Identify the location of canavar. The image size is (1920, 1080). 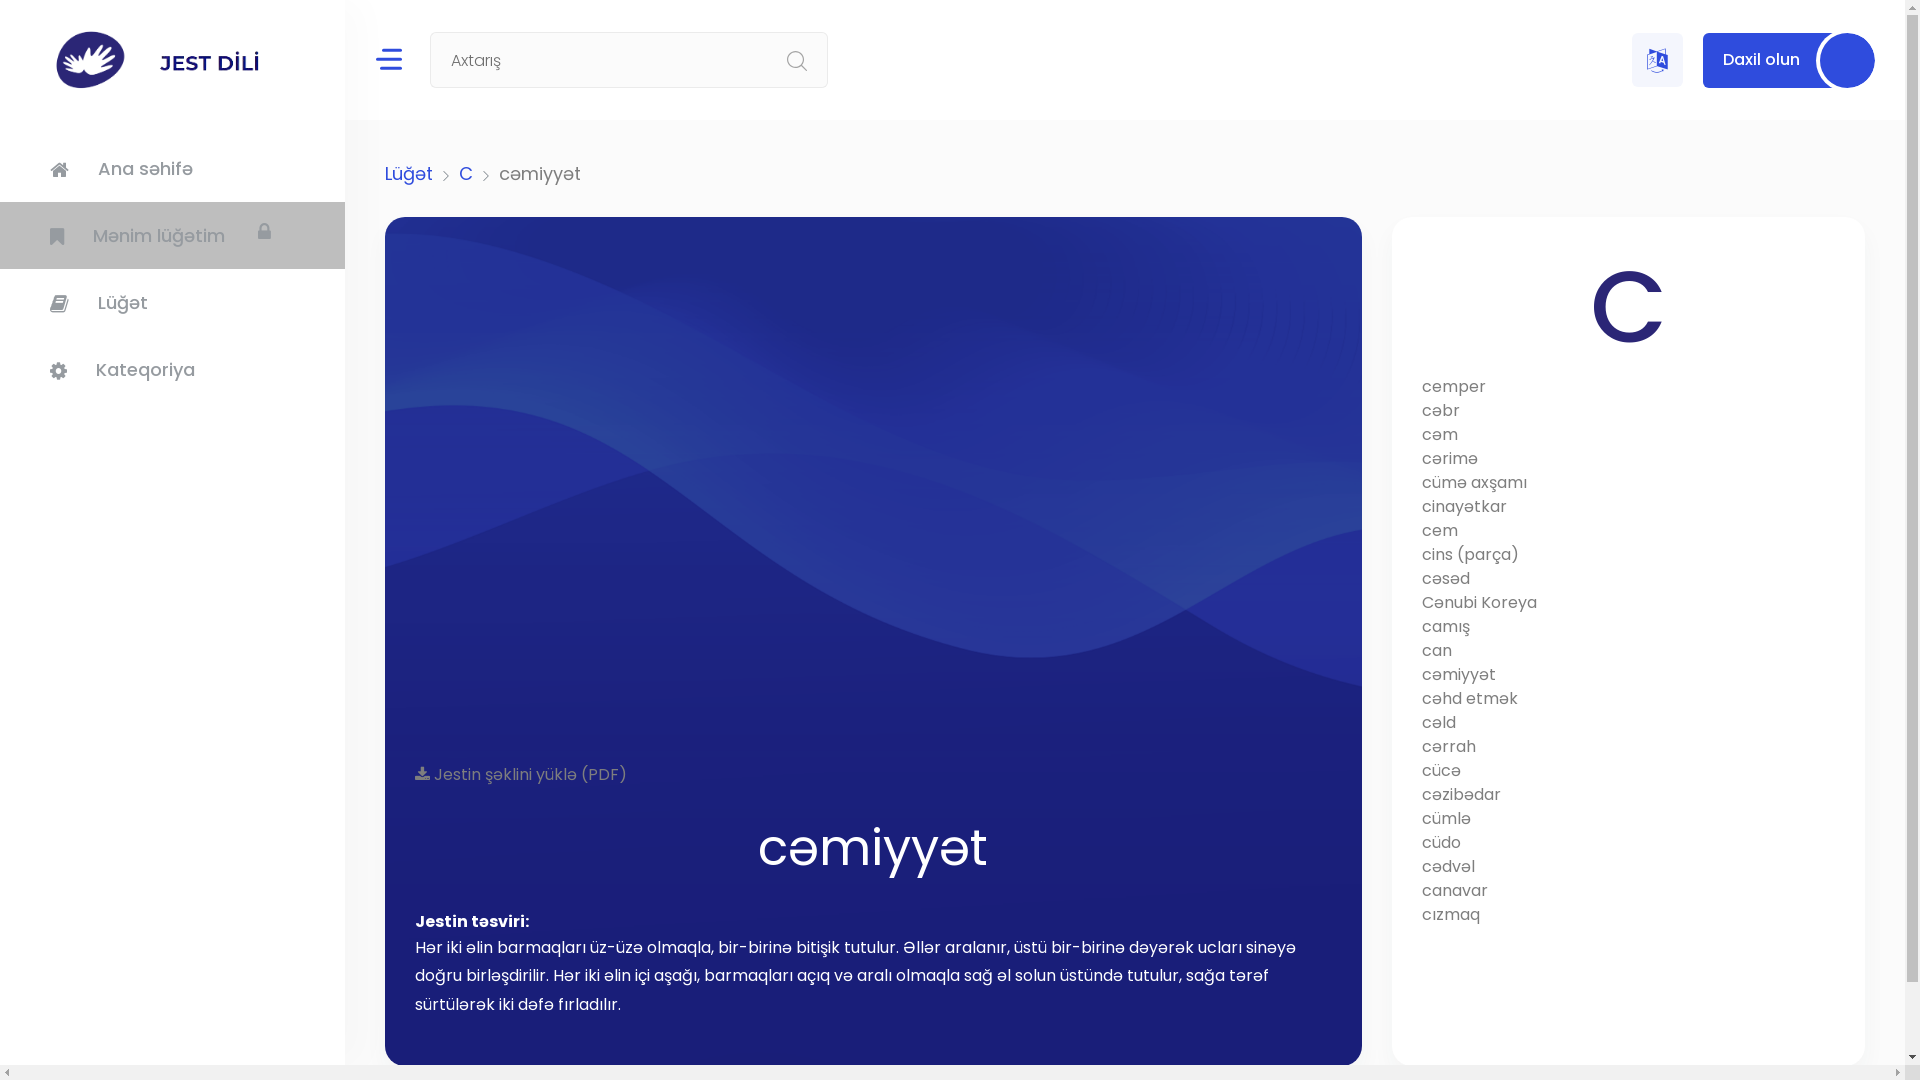
(1628, 891).